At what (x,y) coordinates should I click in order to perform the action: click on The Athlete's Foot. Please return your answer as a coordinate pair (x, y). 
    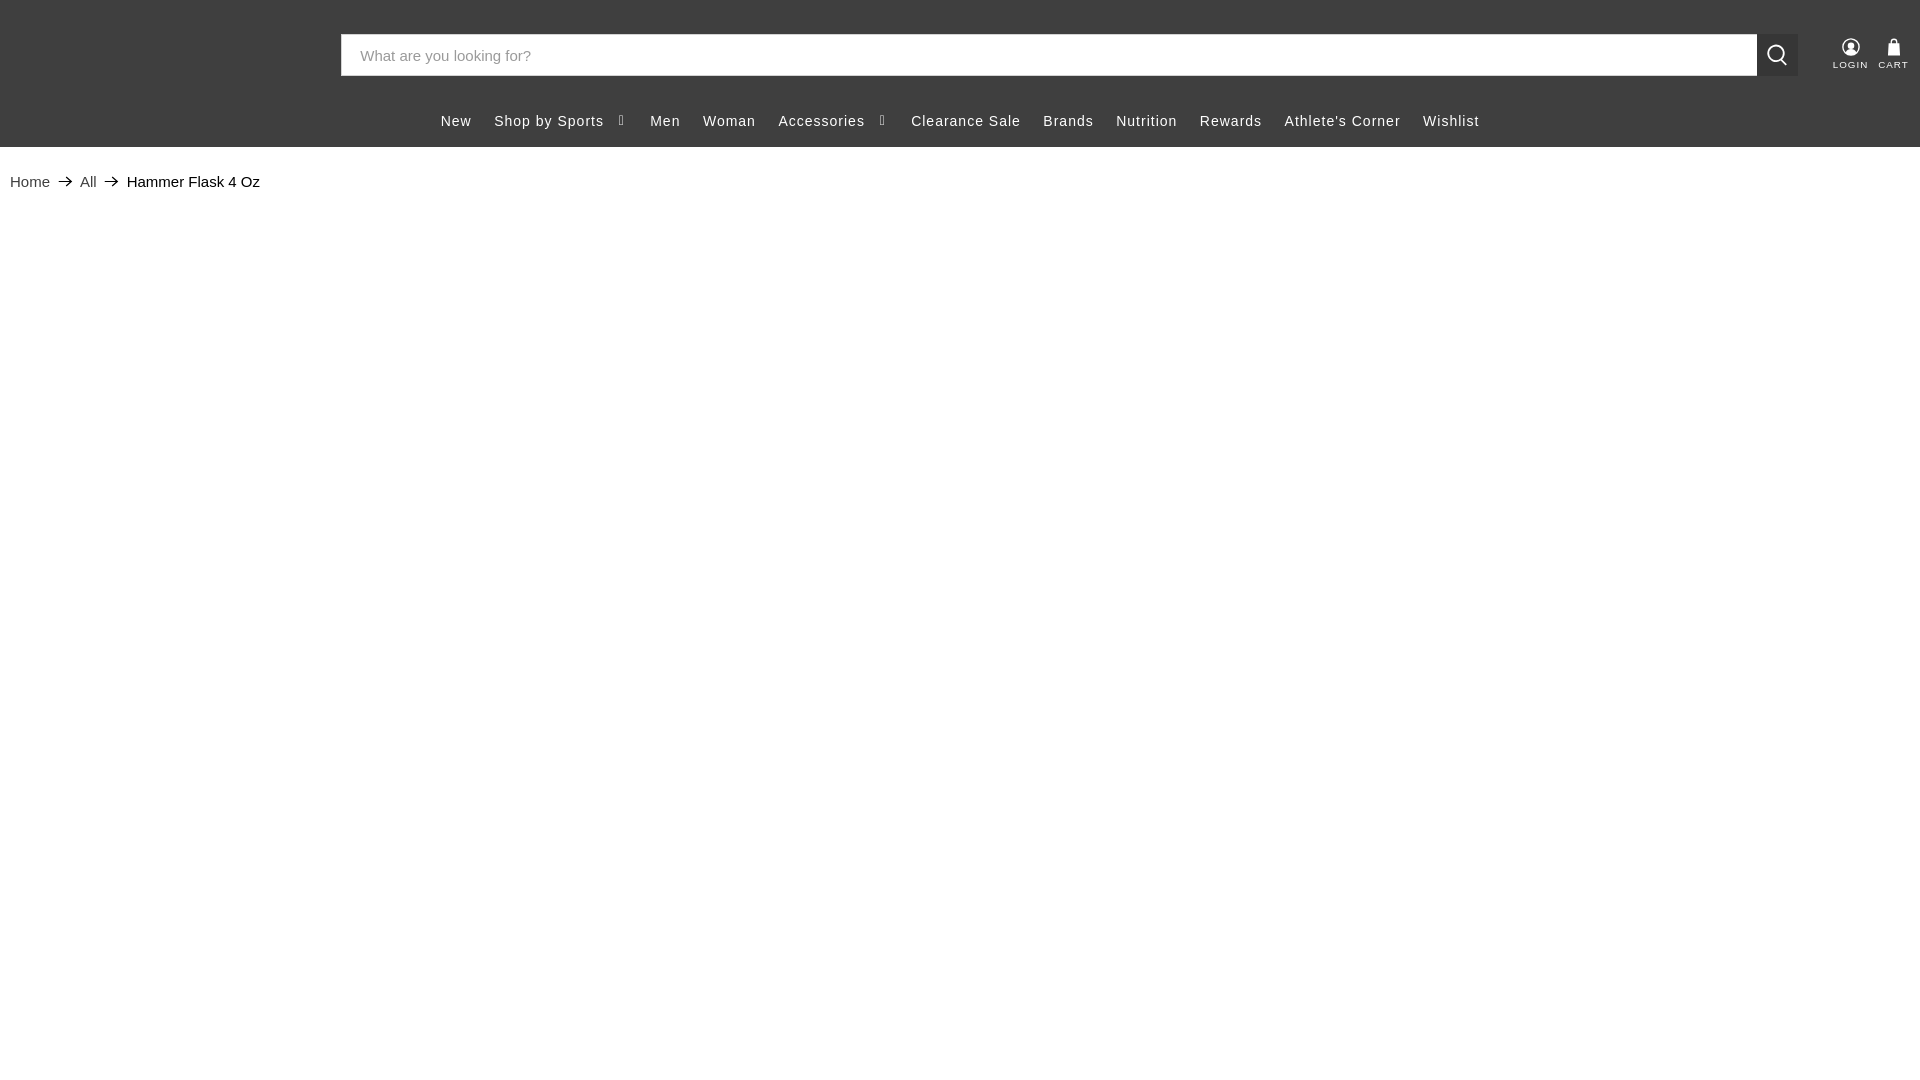
    Looking at the image, I should click on (29, 181).